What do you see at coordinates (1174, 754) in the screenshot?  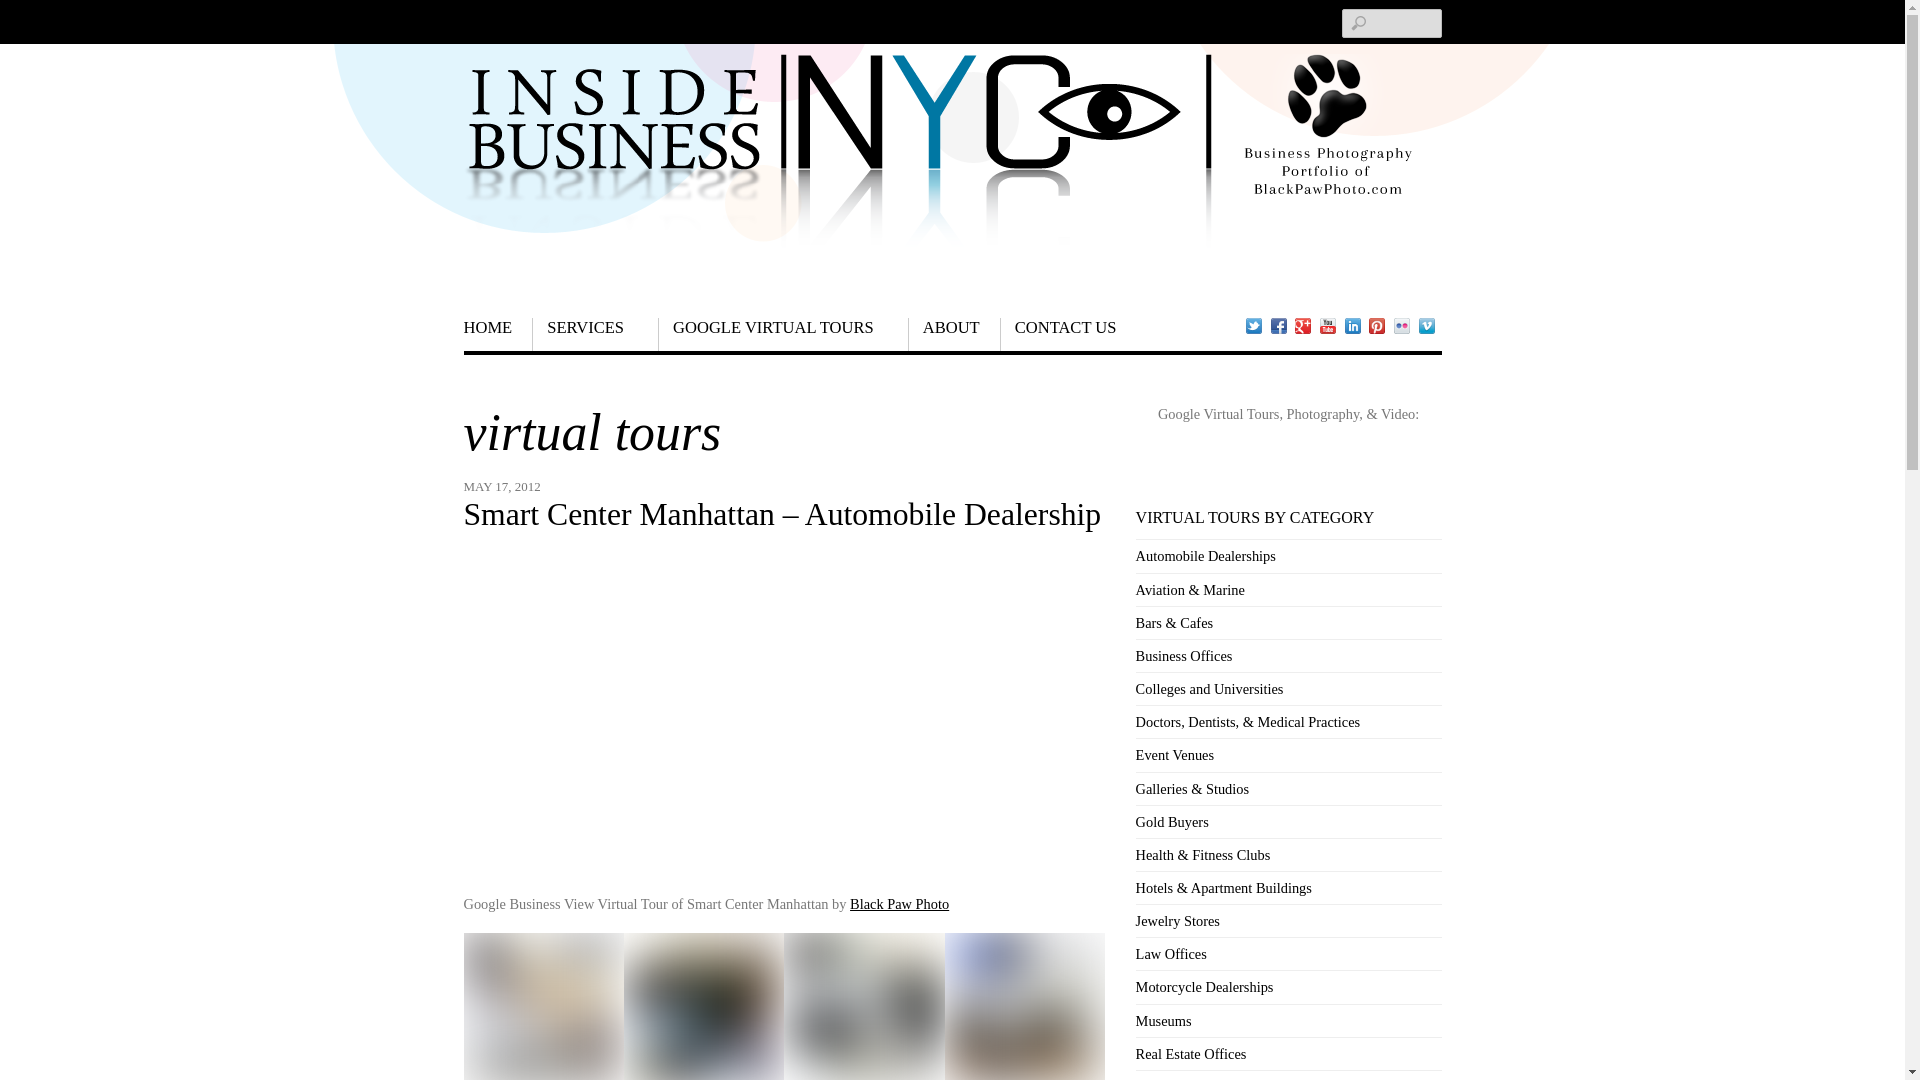 I see `Event Venues` at bounding box center [1174, 754].